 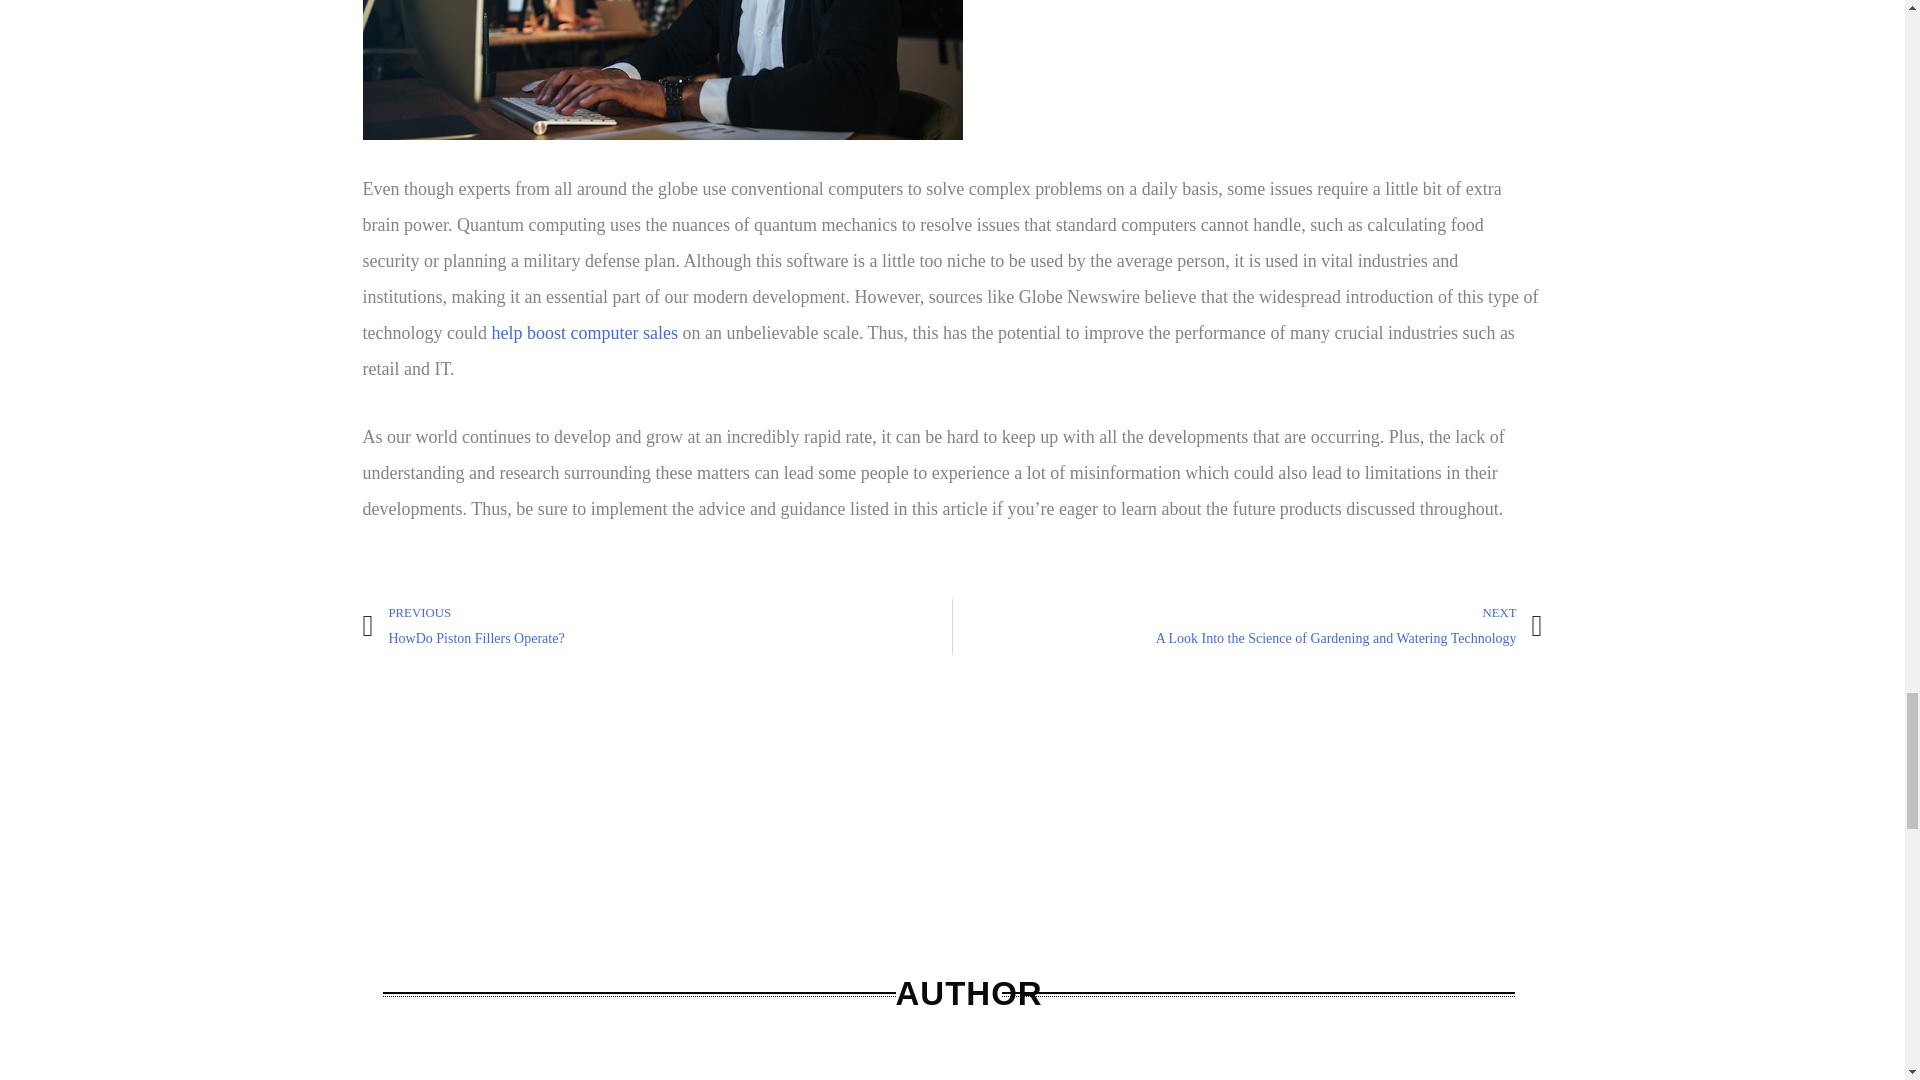 What do you see at coordinates (657, 626) in the screenshot?
I see `help boost computer sales` at bounding box center [657, 626].